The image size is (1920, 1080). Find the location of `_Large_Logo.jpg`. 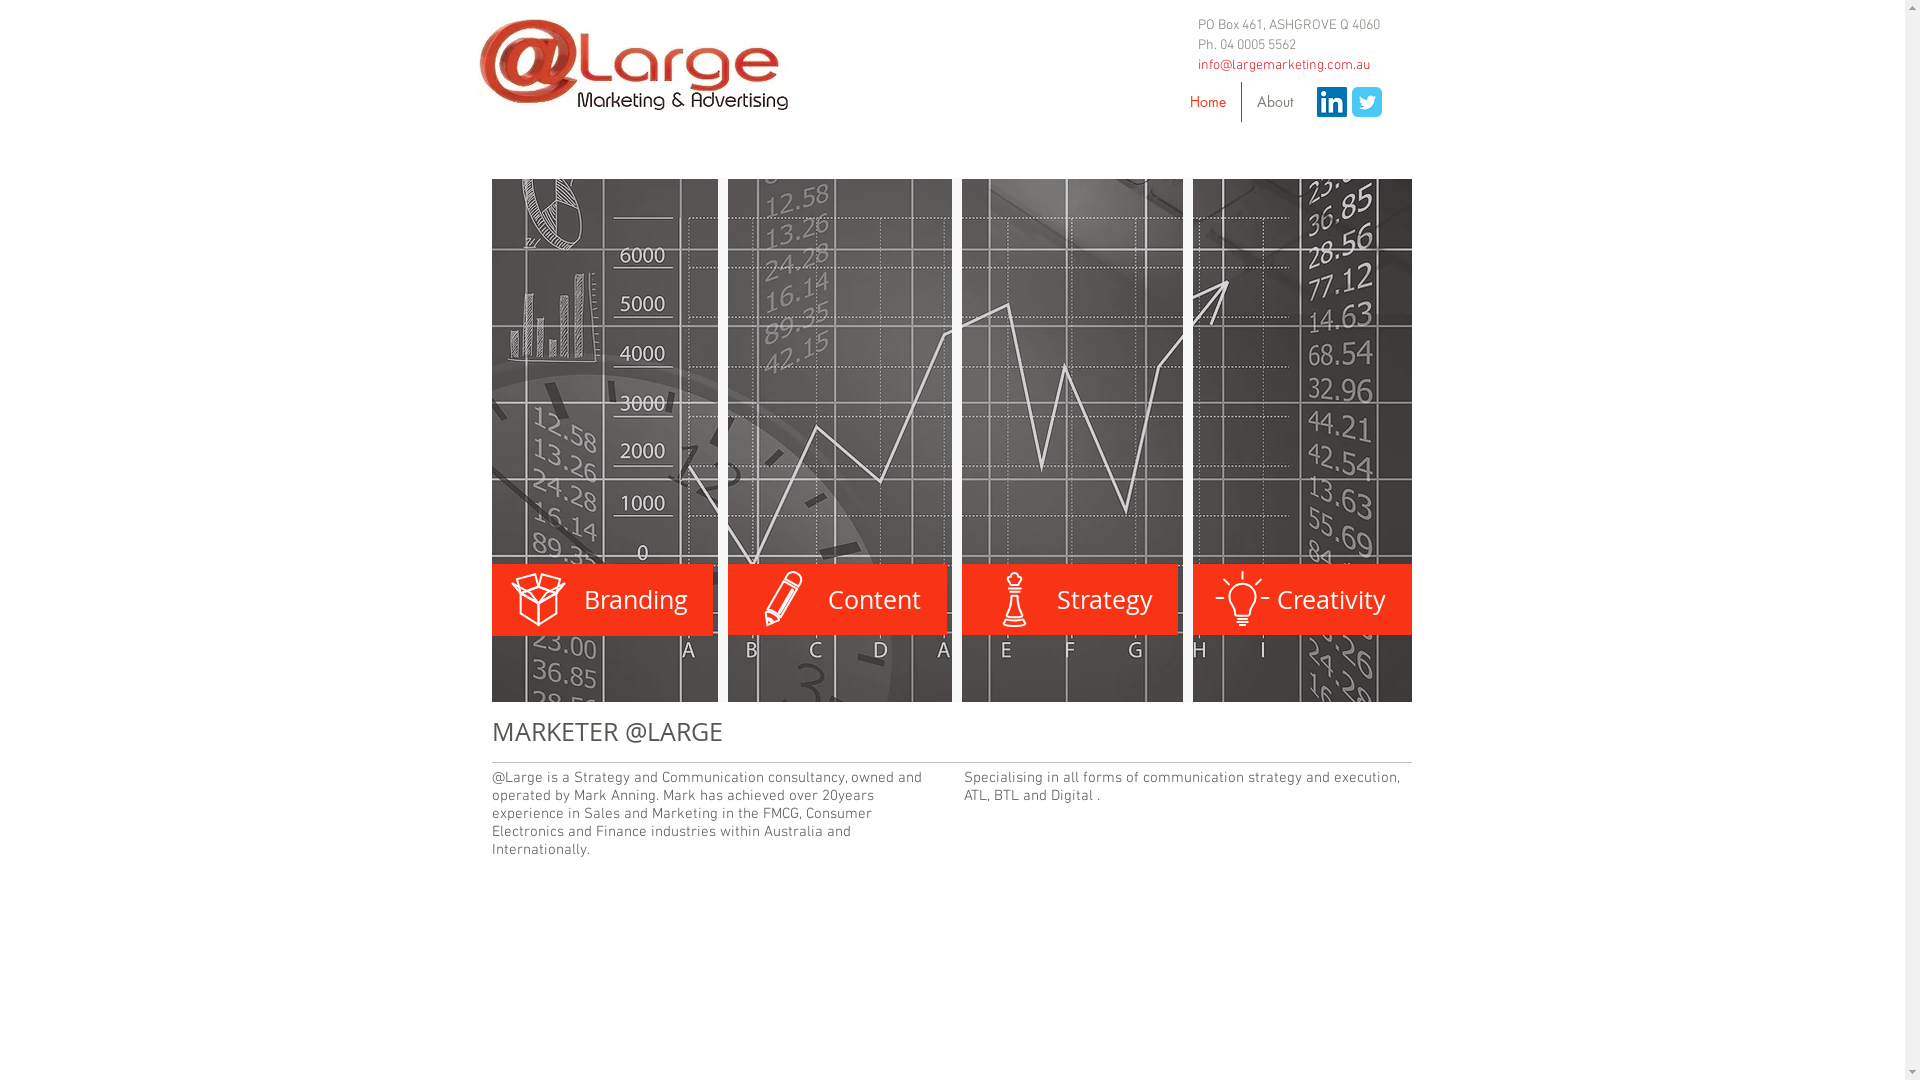

_Large_Logo.jpg is located at coordinates (632, 64).